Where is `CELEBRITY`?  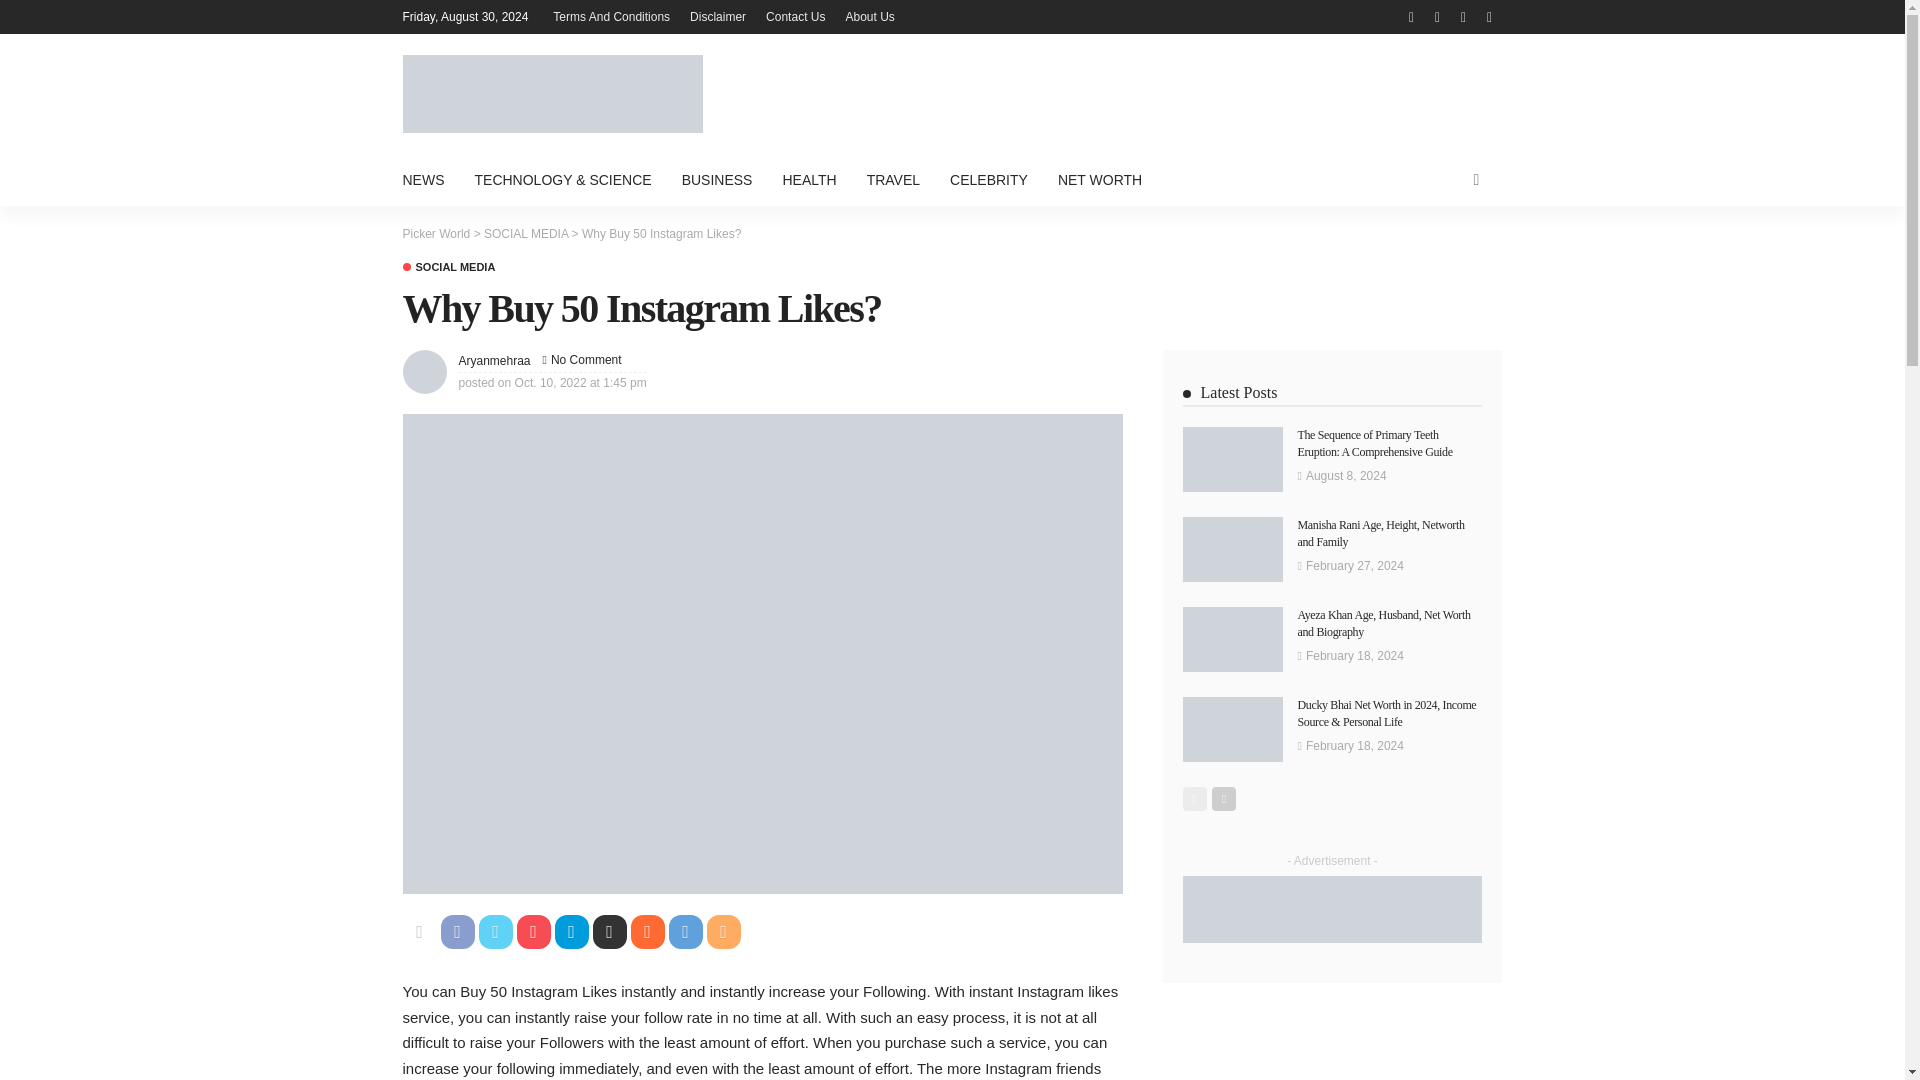 CELEBRITY is located at coordinates (988, 180).